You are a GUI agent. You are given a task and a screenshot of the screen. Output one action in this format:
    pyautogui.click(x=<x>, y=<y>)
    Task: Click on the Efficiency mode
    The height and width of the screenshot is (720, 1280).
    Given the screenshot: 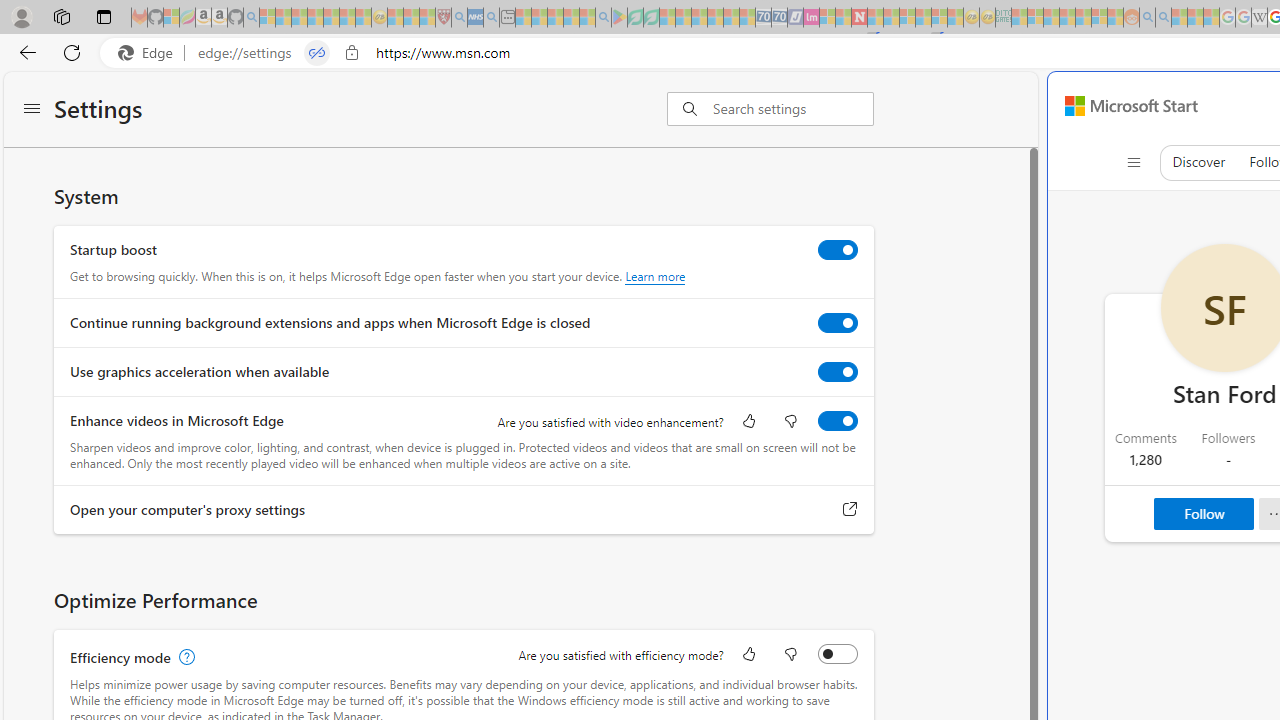 What is the action you would take?
    pyautogui.click(x=837, y=653)
    